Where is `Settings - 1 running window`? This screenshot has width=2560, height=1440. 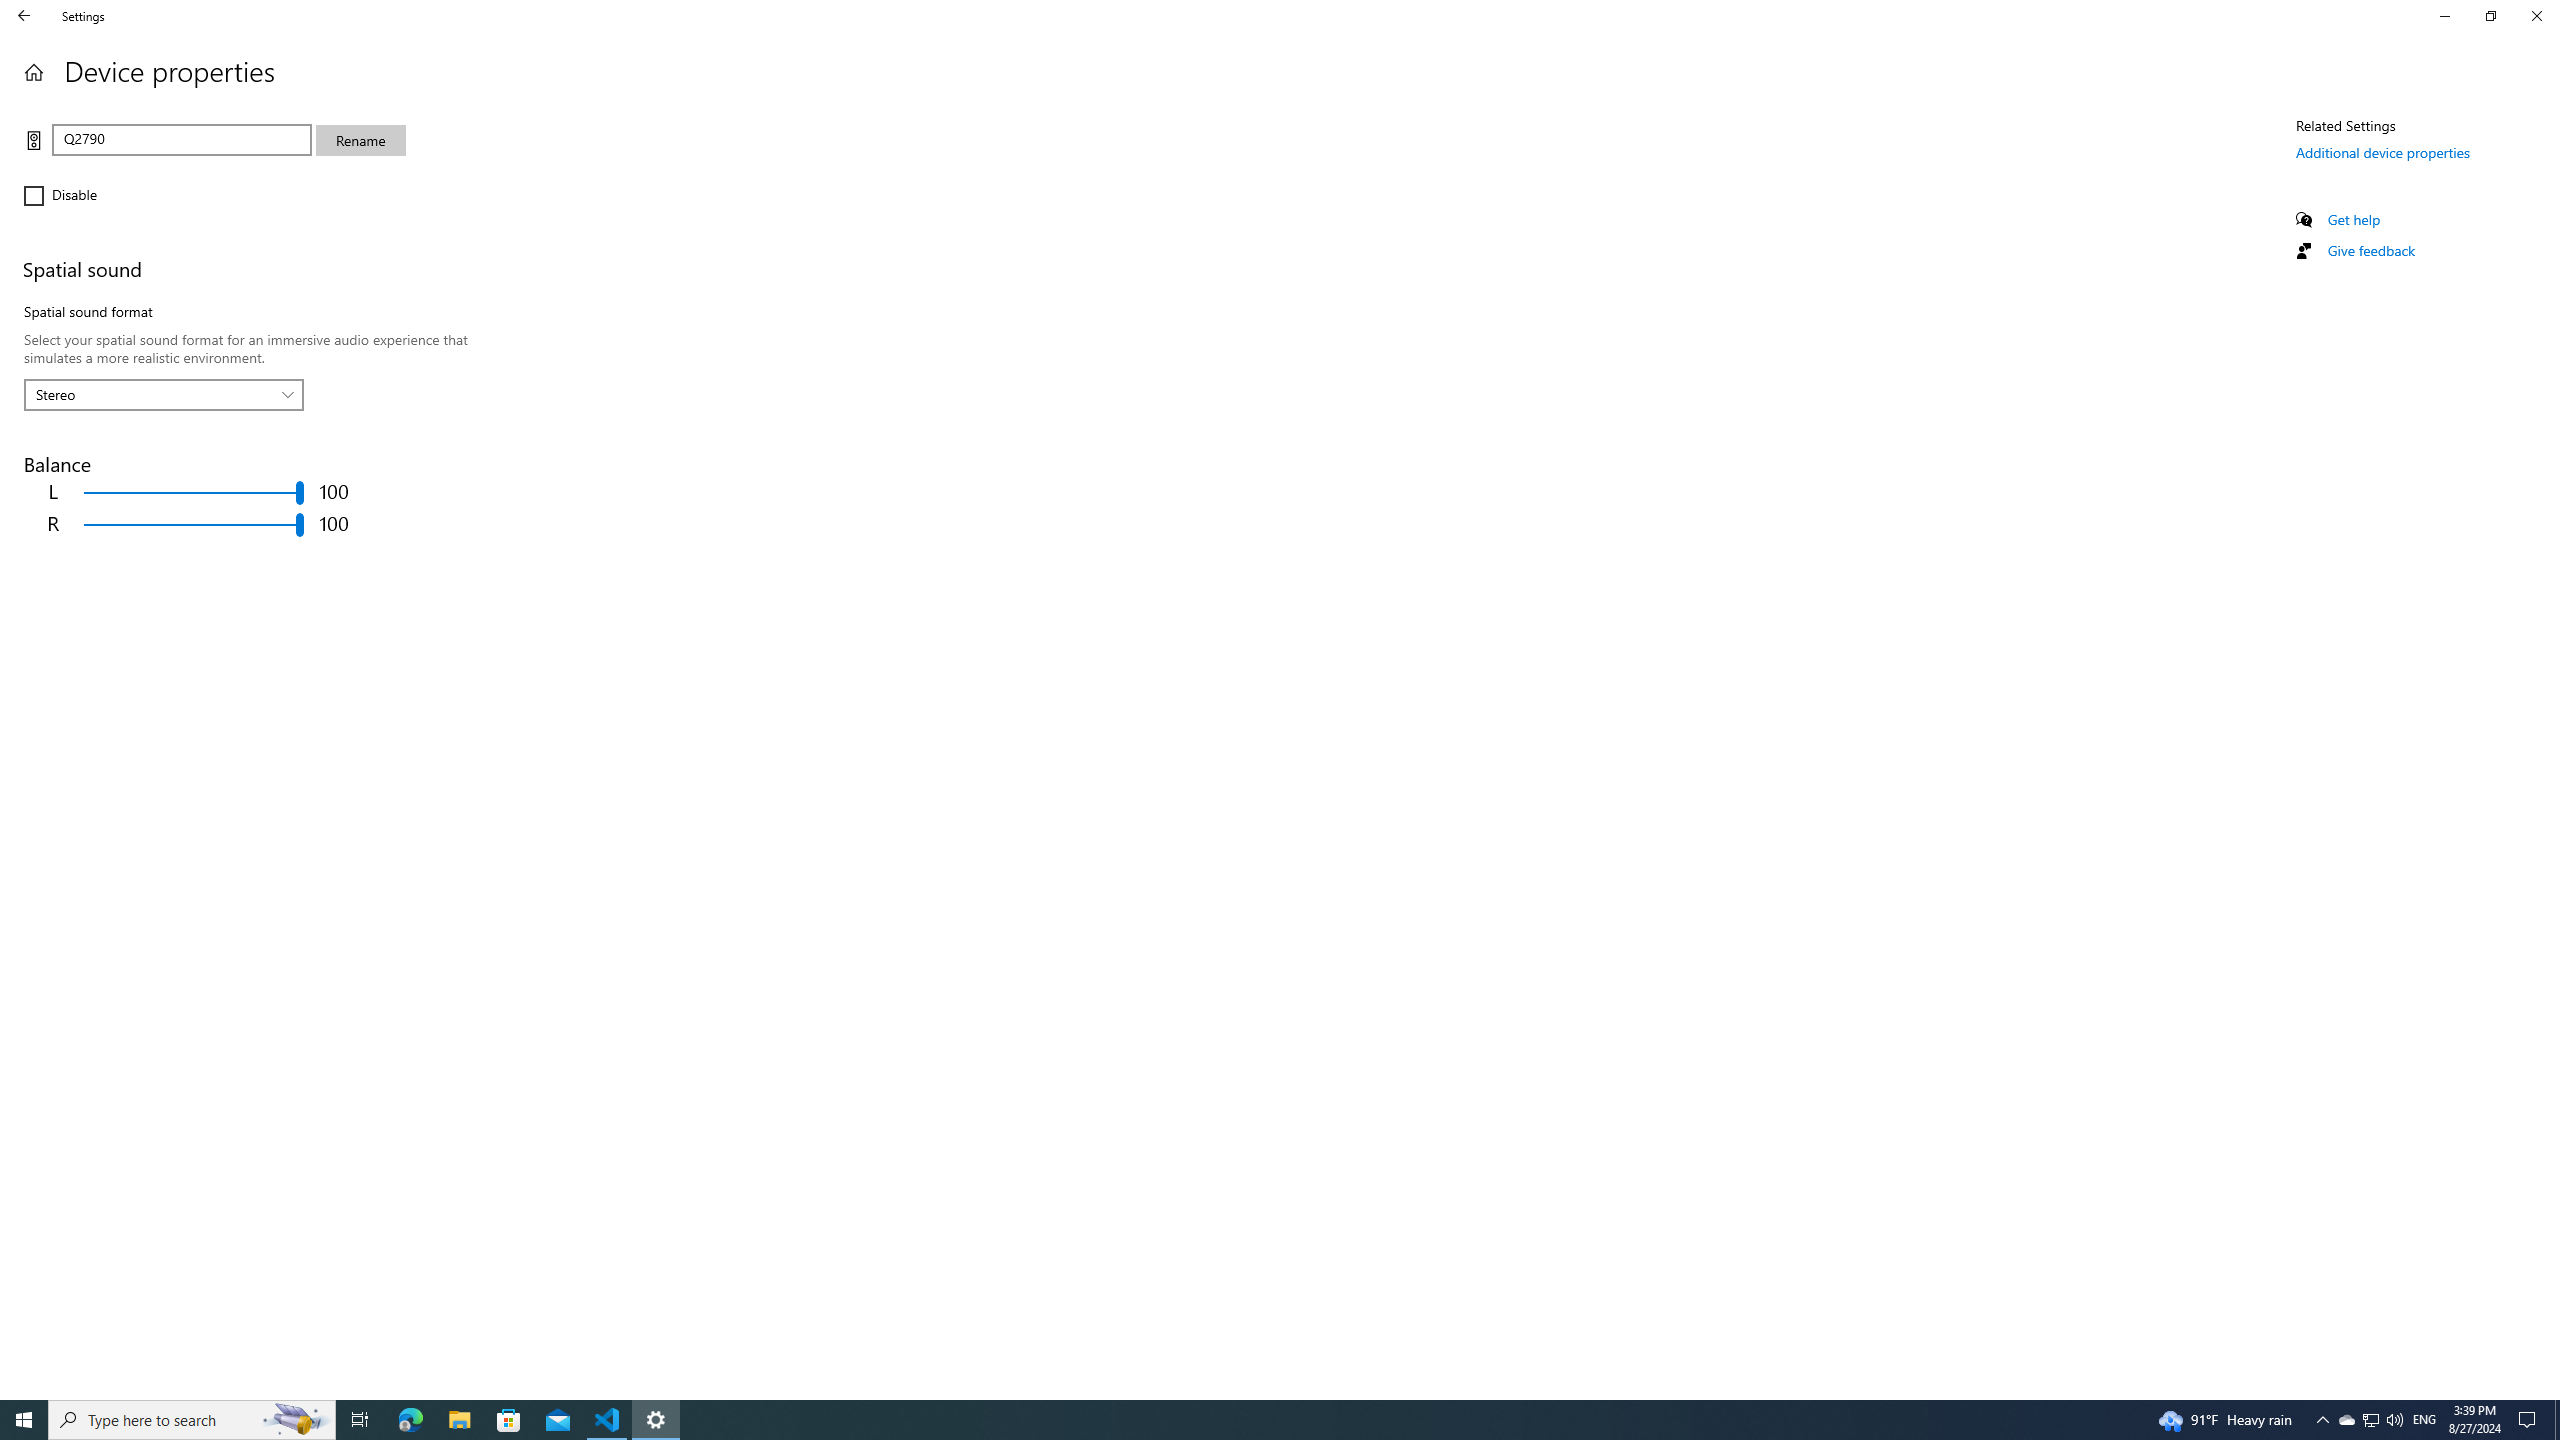
Settings - 1 running window is located at coordinates (656, 1420).